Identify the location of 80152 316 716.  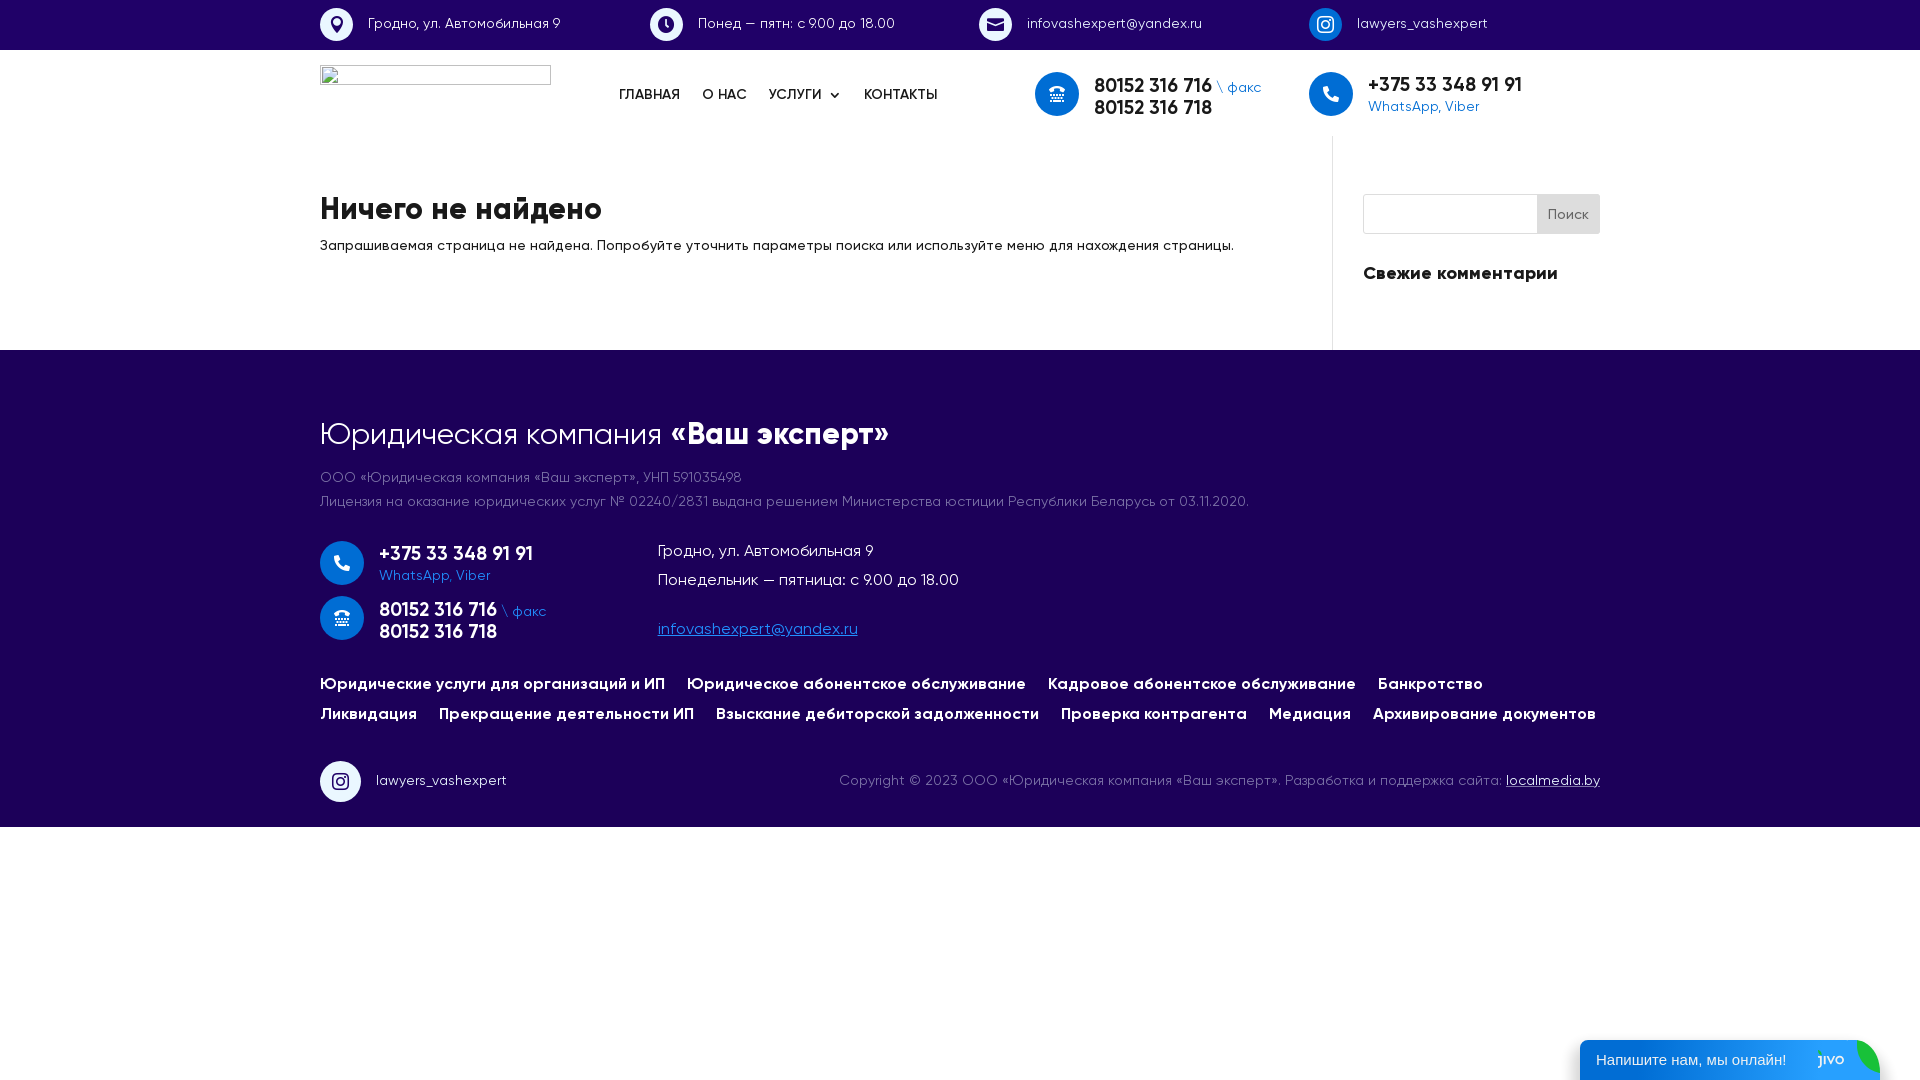
(1153, 86).